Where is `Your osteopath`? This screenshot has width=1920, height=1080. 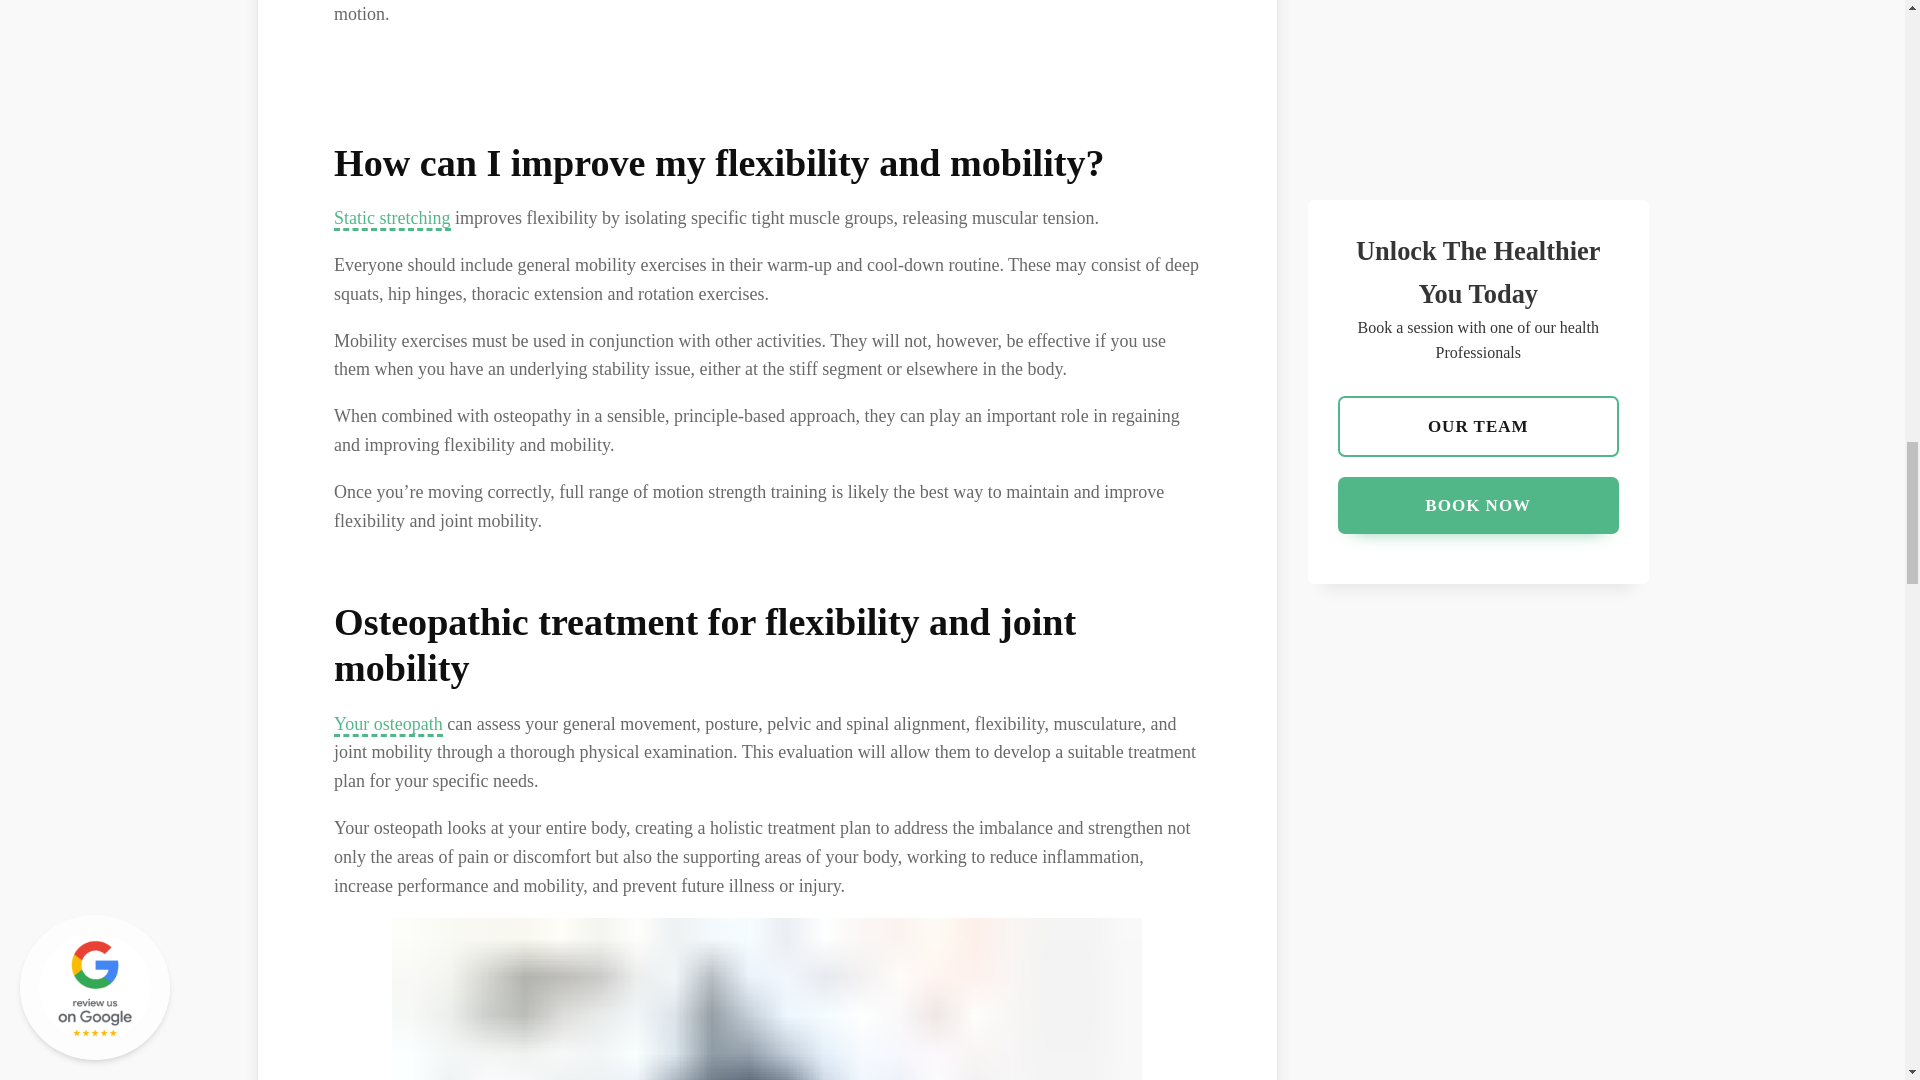
Your osteopath is located at coordinates (388, 724).